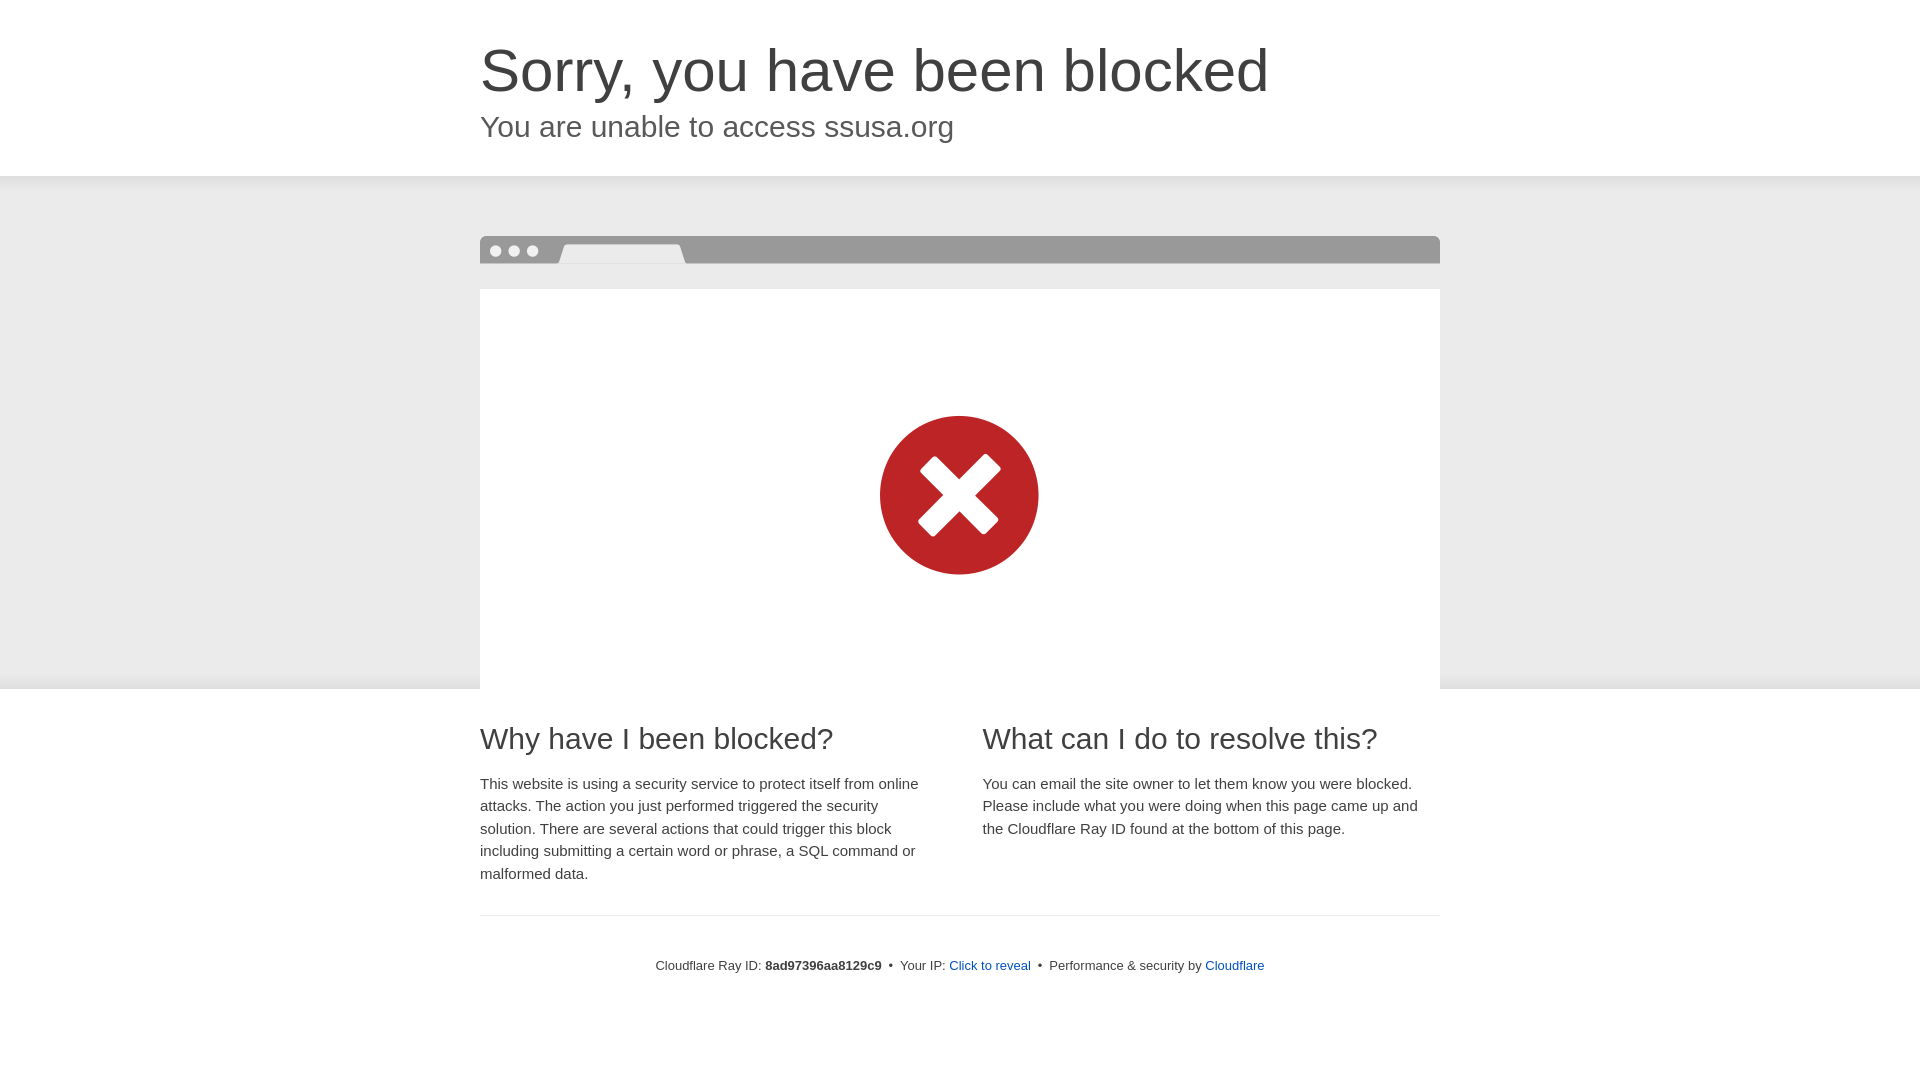 The width and height of the screenshot is (1920, 1080). Describe the element at coordinates (1234, 965) in the screenshot. I see `Cloudflare` at that location.